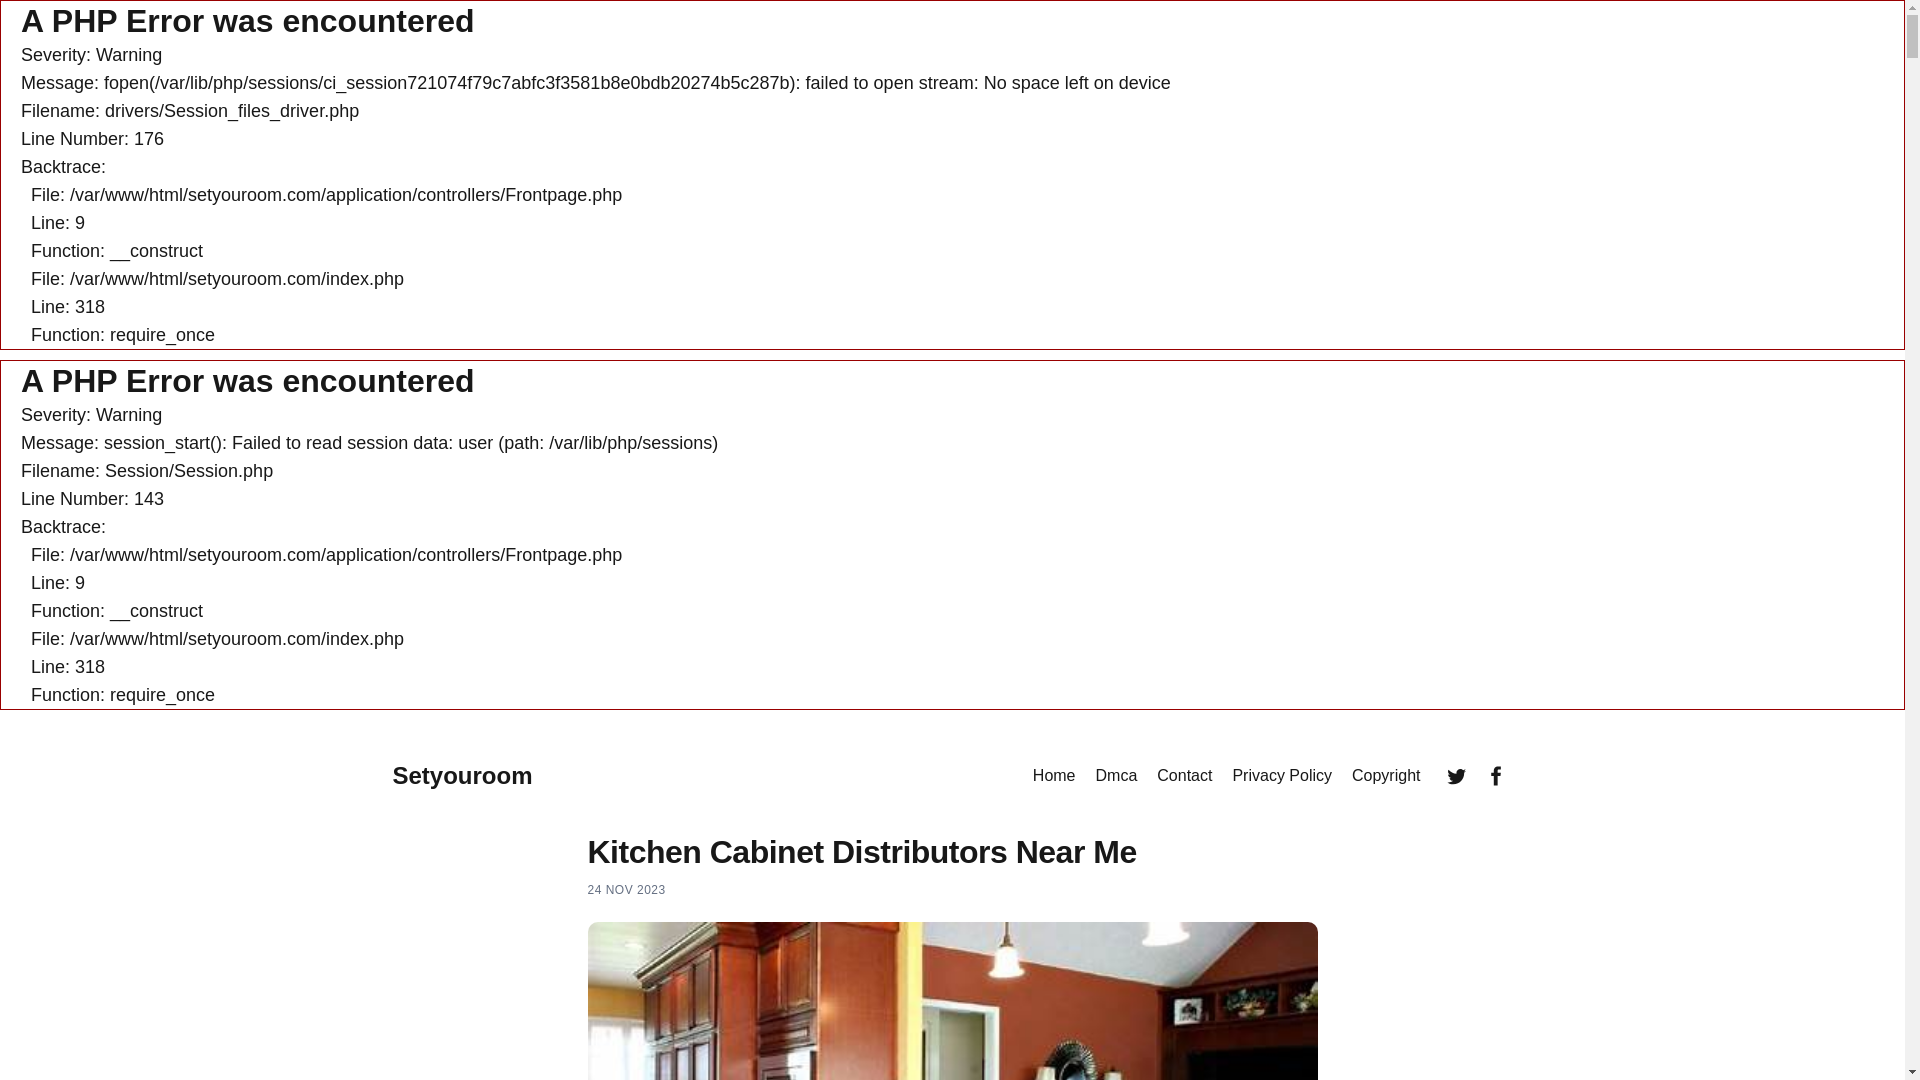 This screenshot has width=1920, height=1080. What do you see at coordinates (1496, 776) in the screenshot?
I see `Facebook` at bounding box center [1496, 776].